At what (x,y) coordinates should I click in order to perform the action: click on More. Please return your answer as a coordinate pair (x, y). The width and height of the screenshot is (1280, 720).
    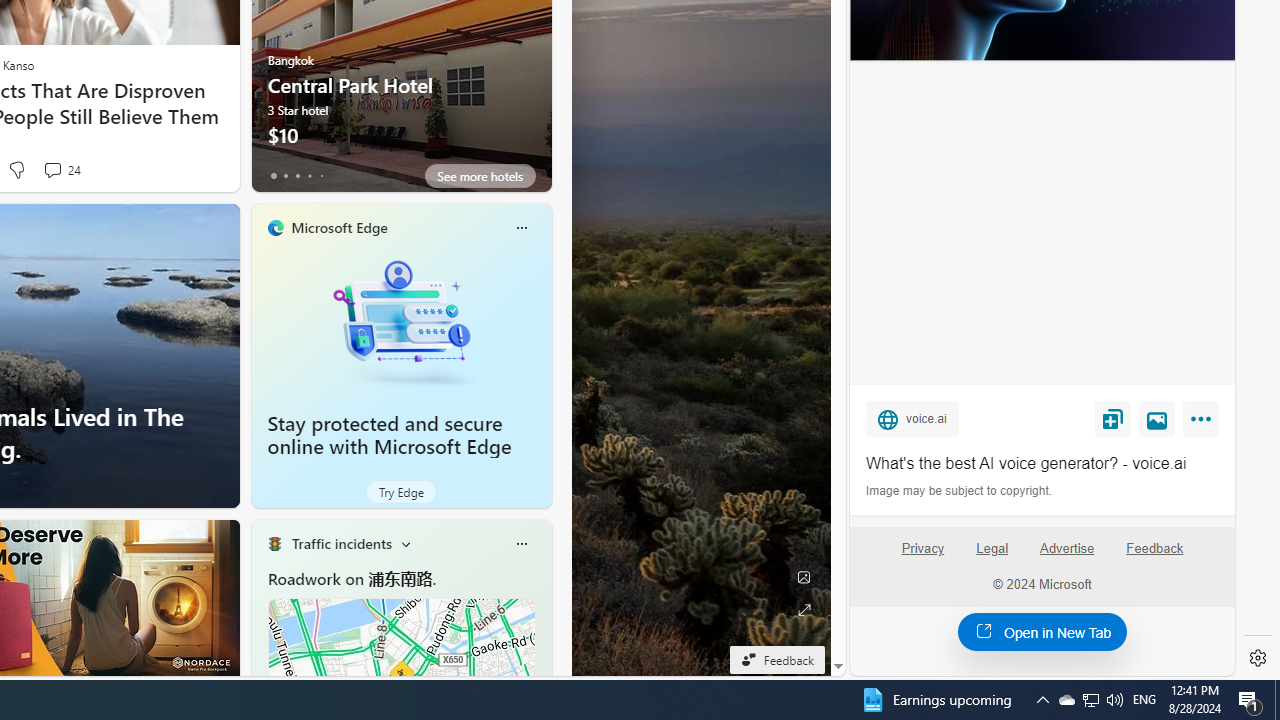
    Looking at the image, I should click on (1204, 422).